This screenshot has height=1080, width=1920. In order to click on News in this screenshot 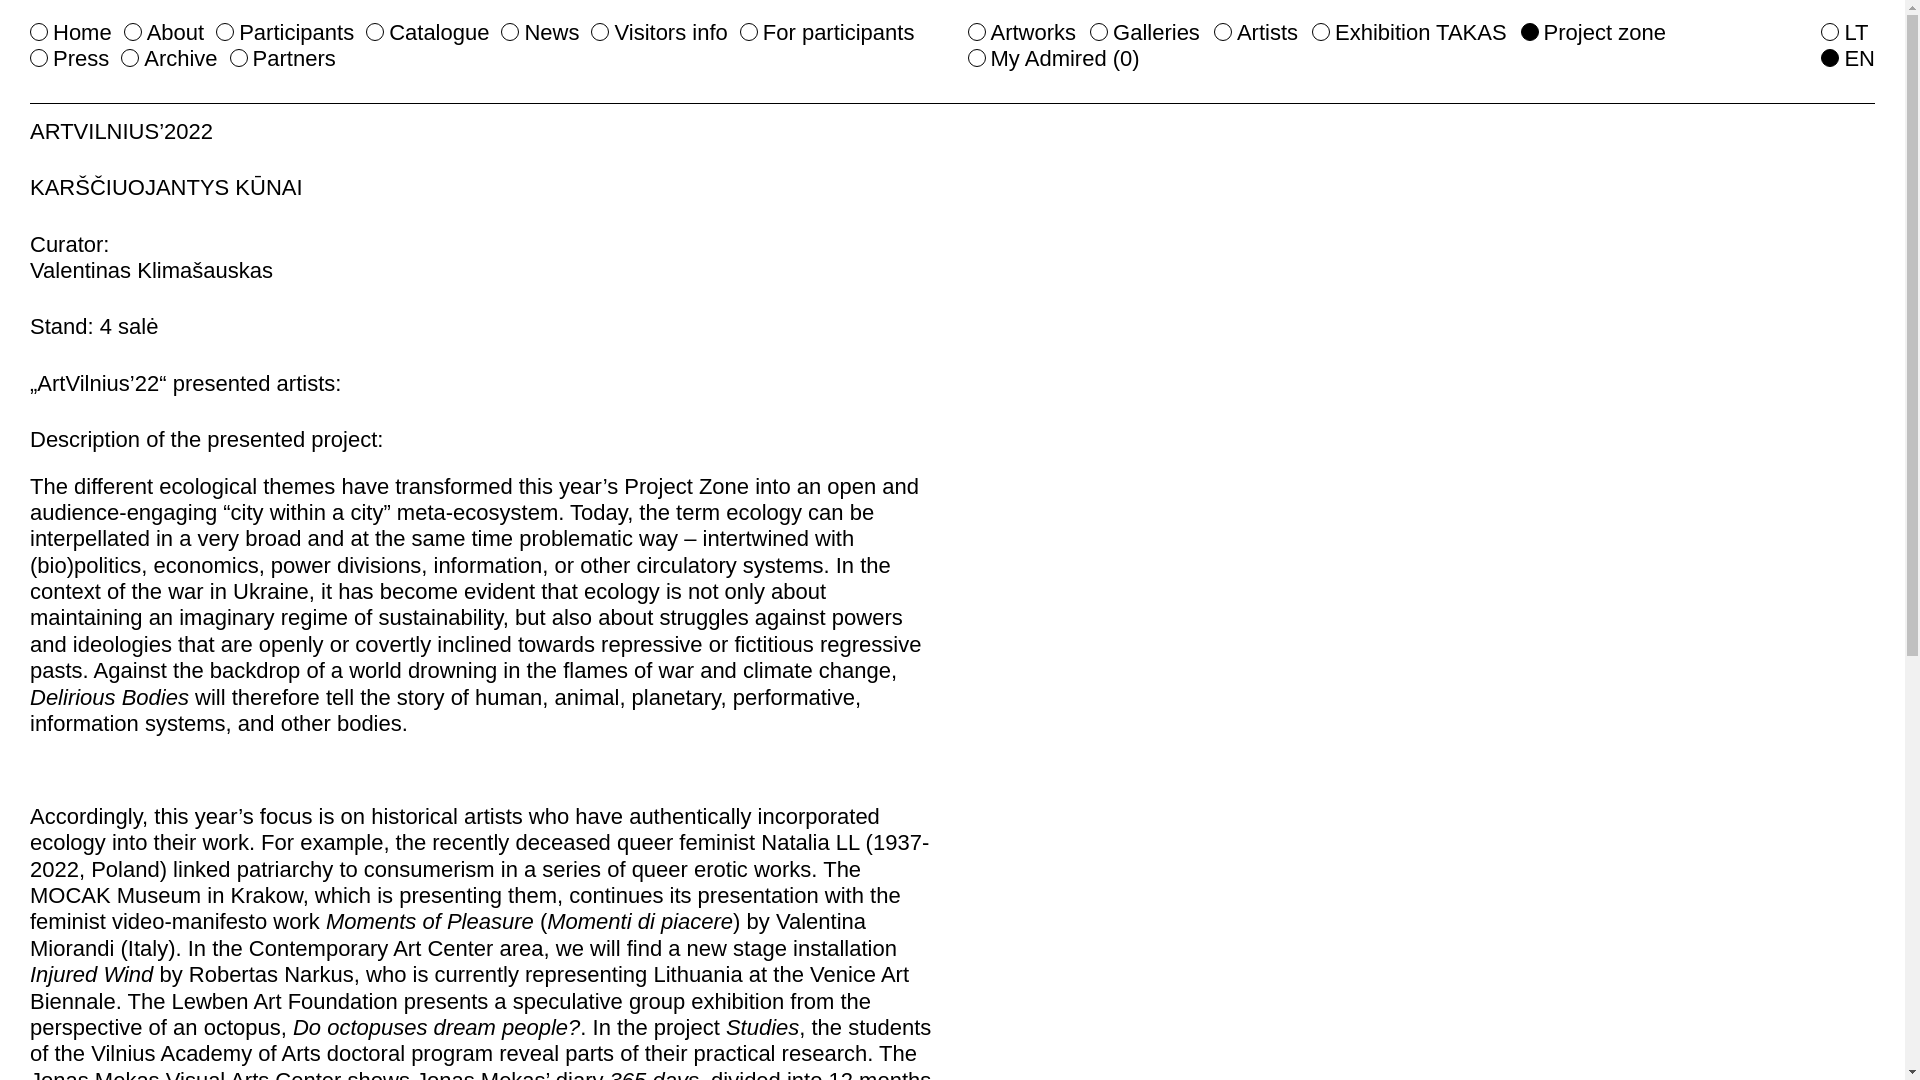, I will do `click(540, 32)`.